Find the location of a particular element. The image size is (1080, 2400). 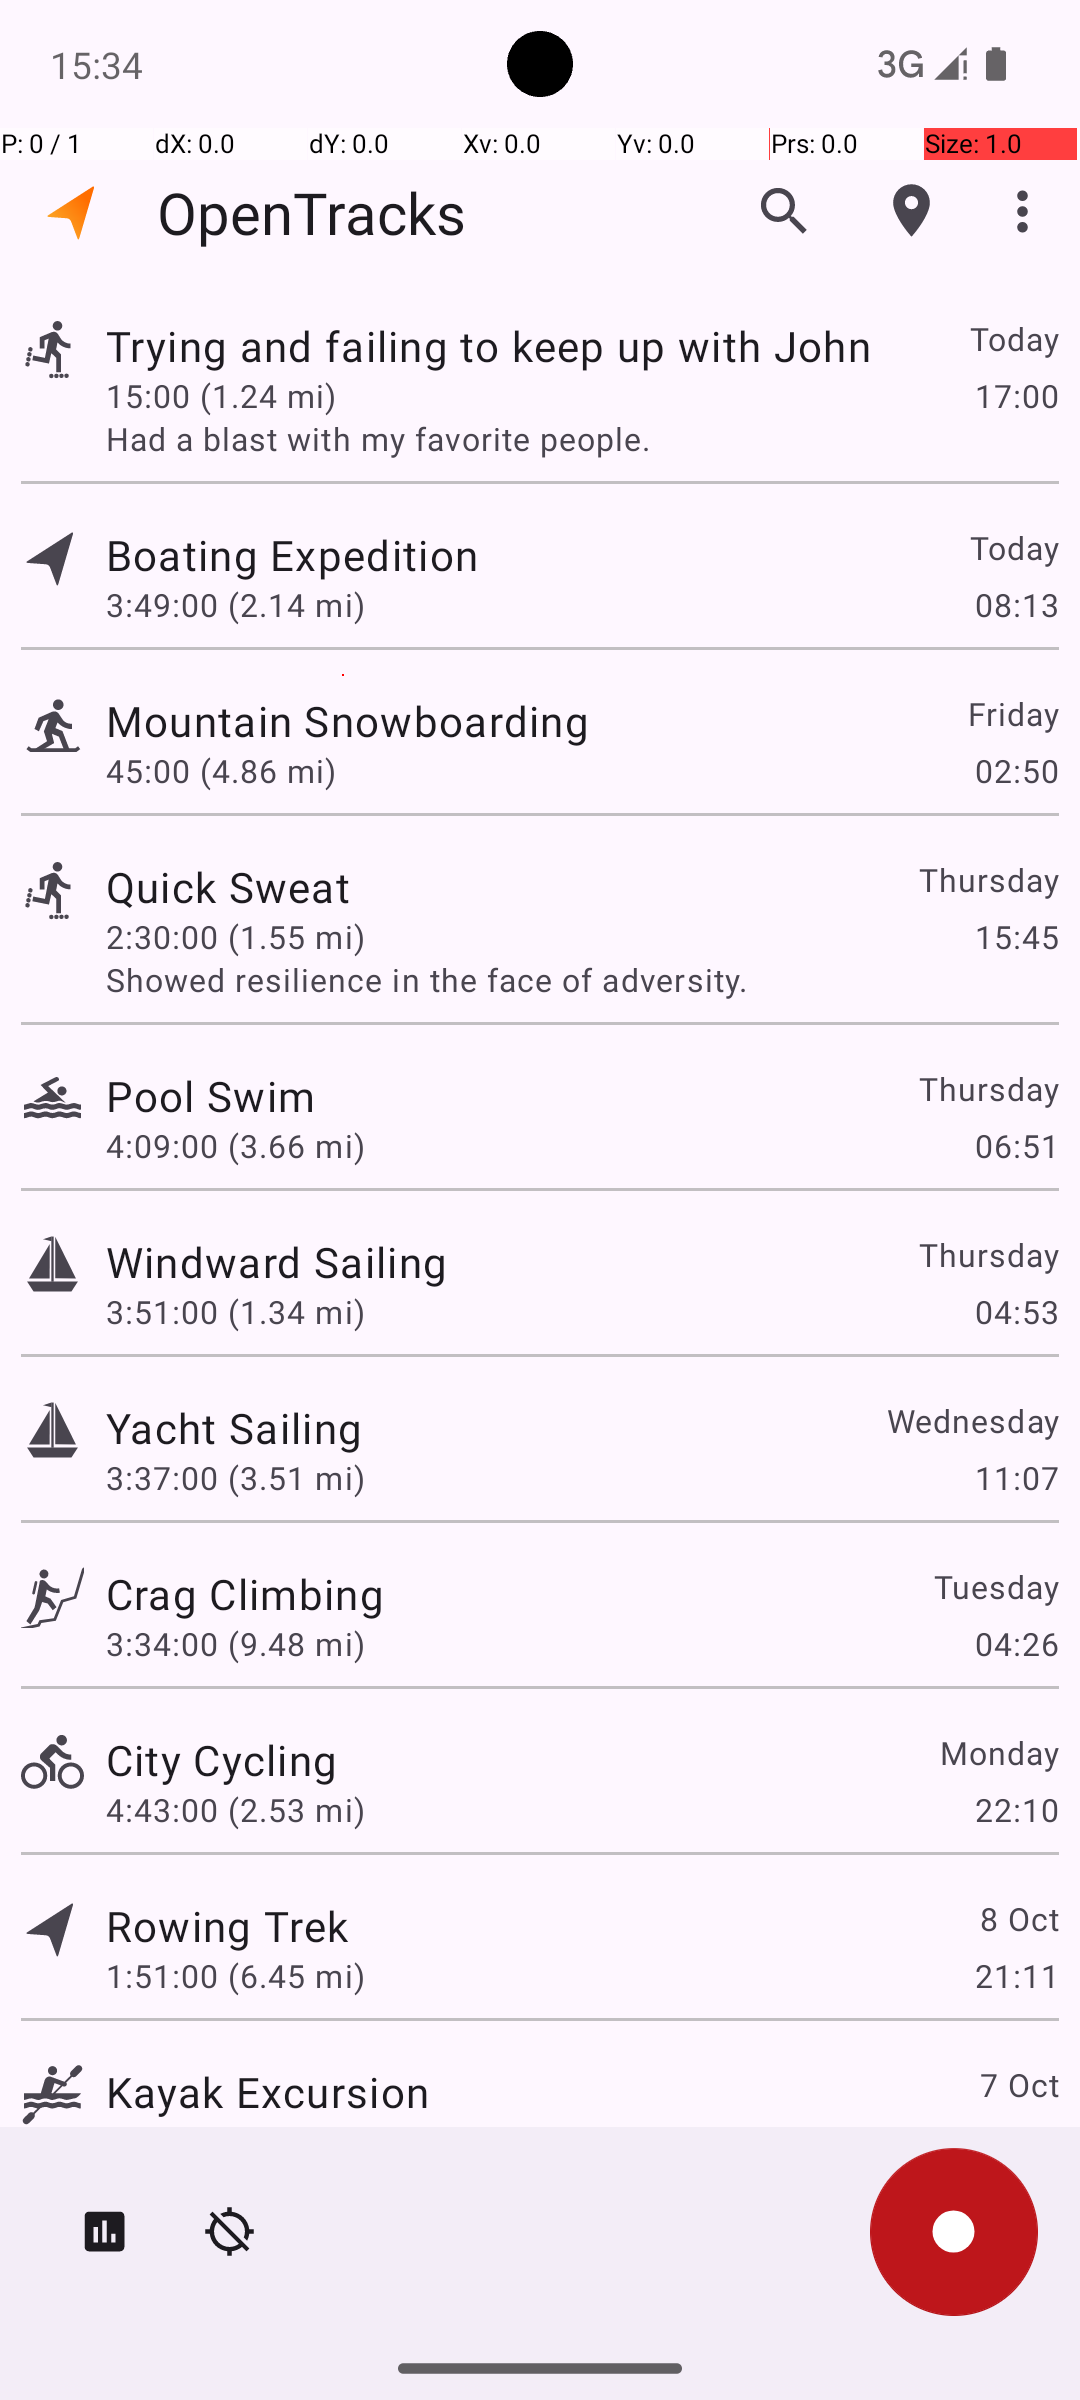

Friday is located at coordinates (1012, 714).